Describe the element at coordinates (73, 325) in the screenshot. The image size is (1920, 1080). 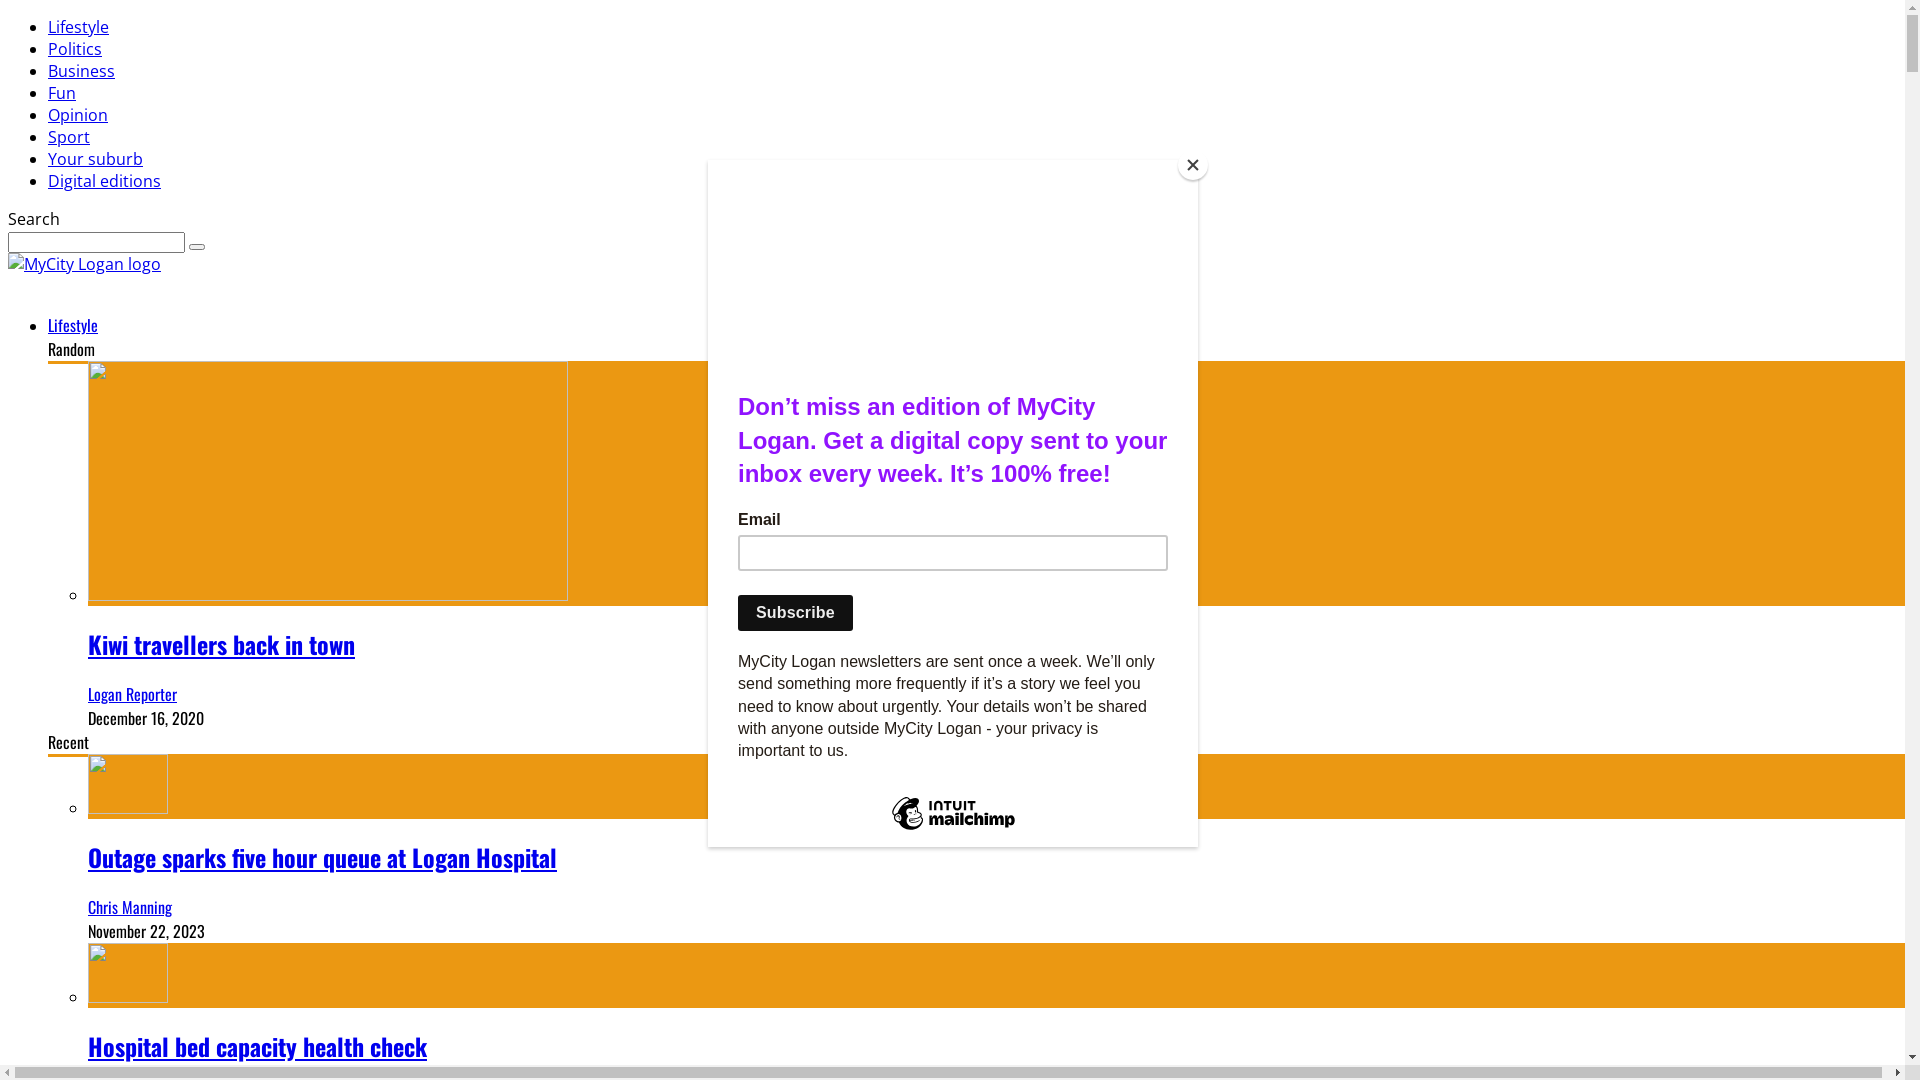
I see `Lifestyle` at that location.